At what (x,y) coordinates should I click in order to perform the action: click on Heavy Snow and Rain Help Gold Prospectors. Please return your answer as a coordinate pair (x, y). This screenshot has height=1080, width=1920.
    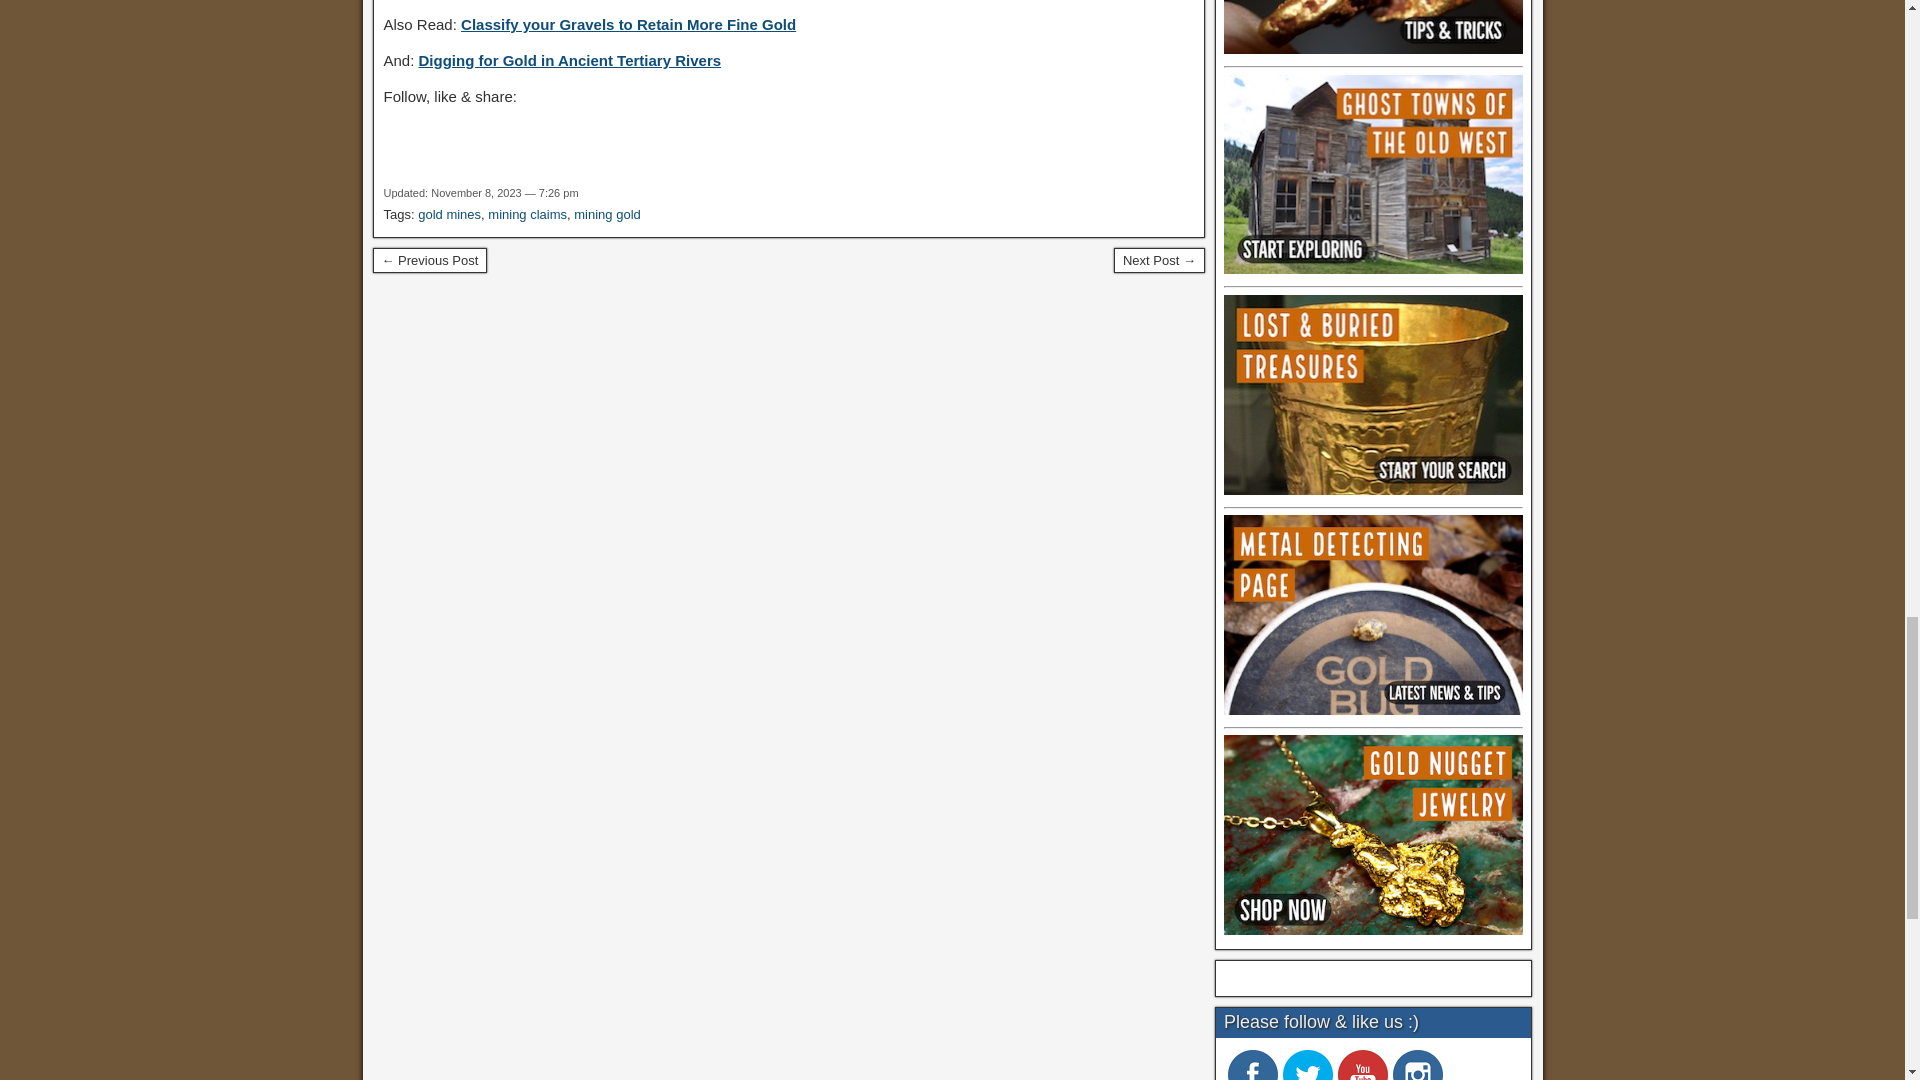
    Looking at the image, I should click on (430, 261).